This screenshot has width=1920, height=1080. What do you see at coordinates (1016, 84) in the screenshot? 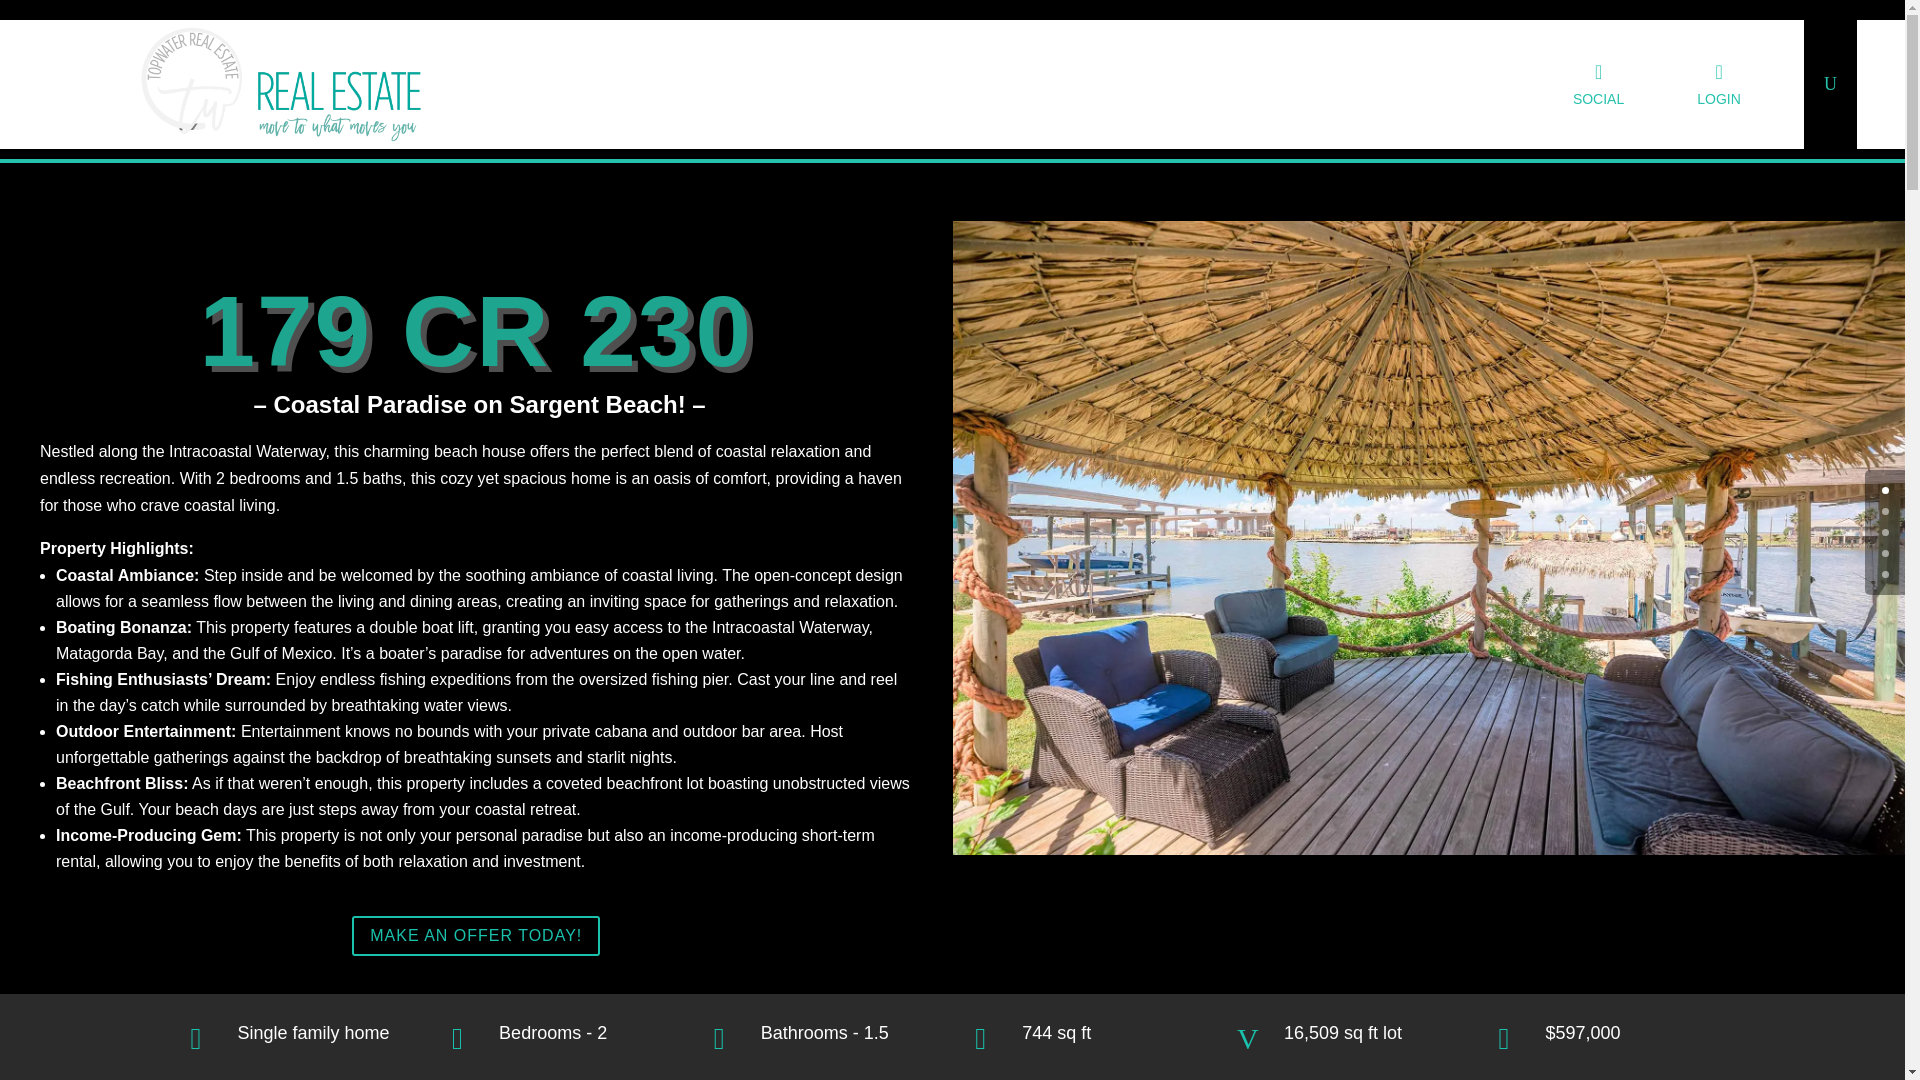
I see `RENTALS` at bounding box center [1016, 84].